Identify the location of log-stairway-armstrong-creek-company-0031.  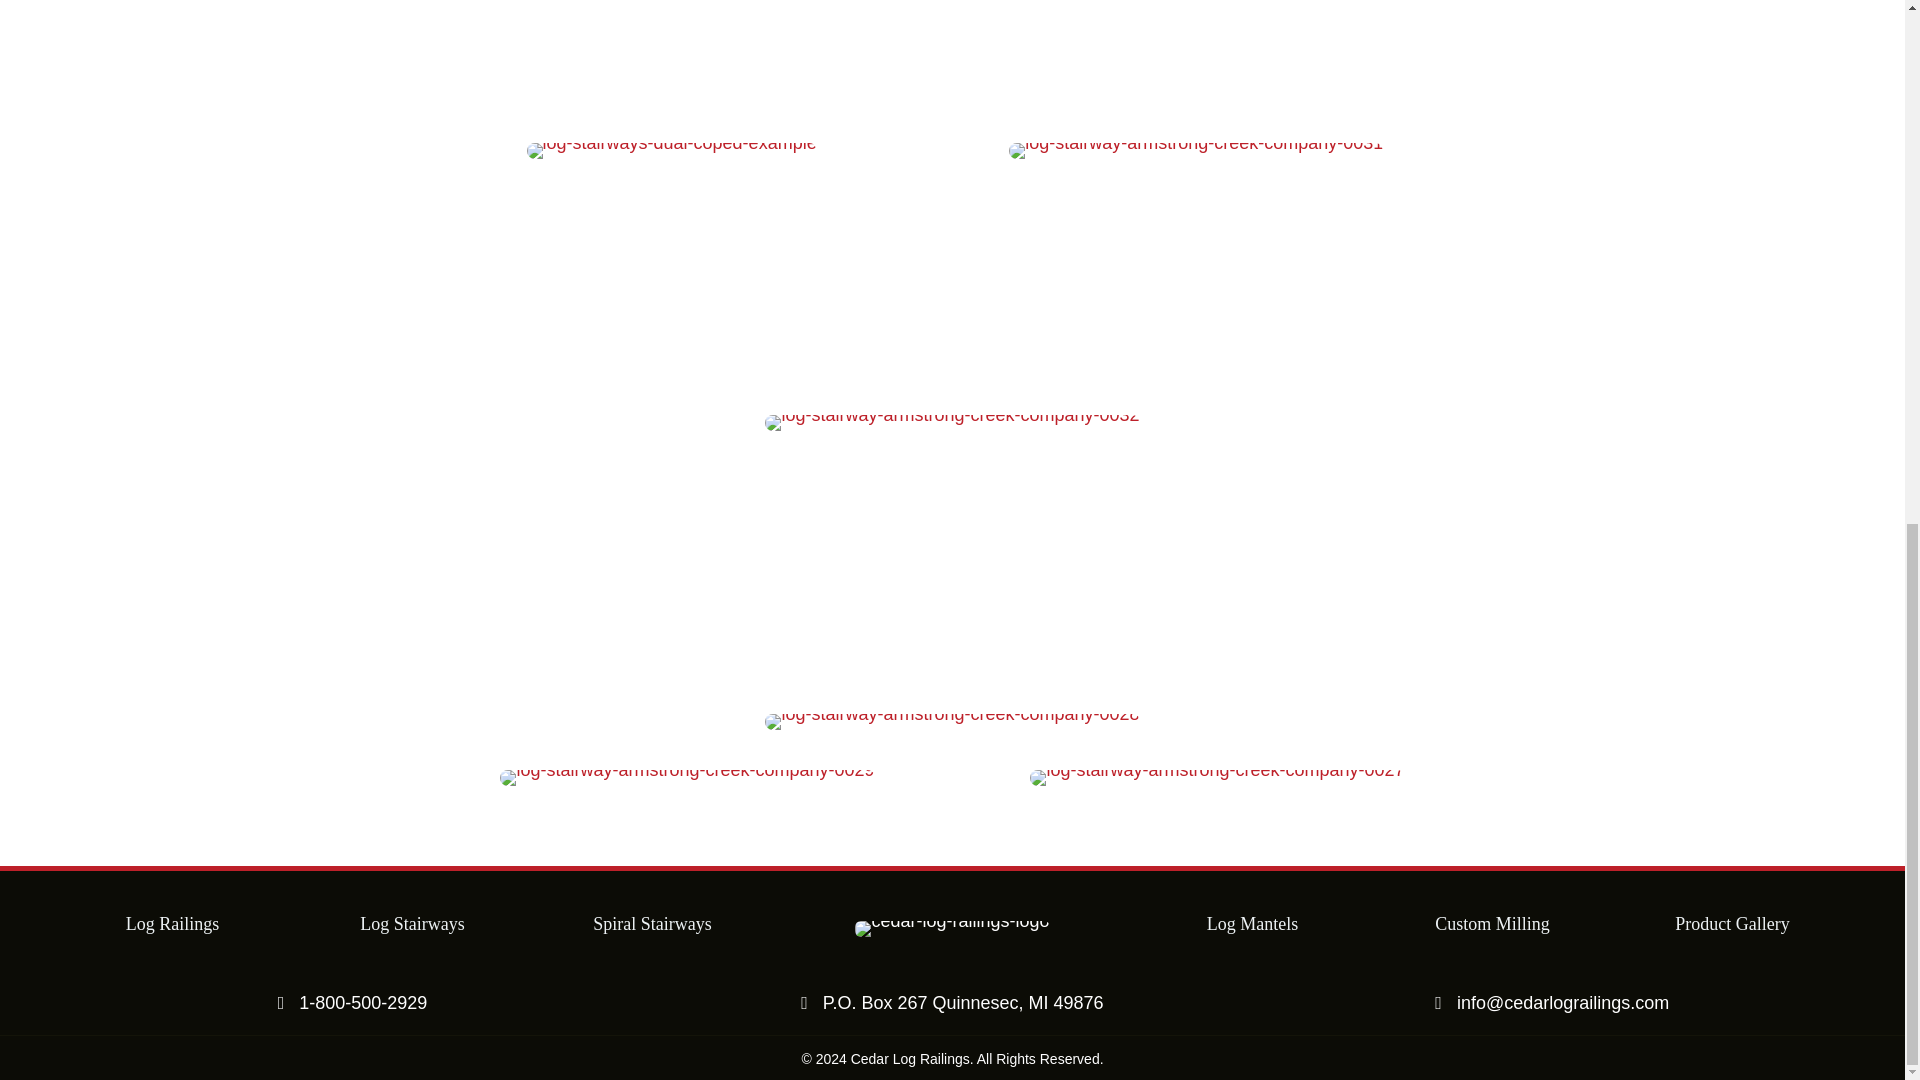
(1196, 150).